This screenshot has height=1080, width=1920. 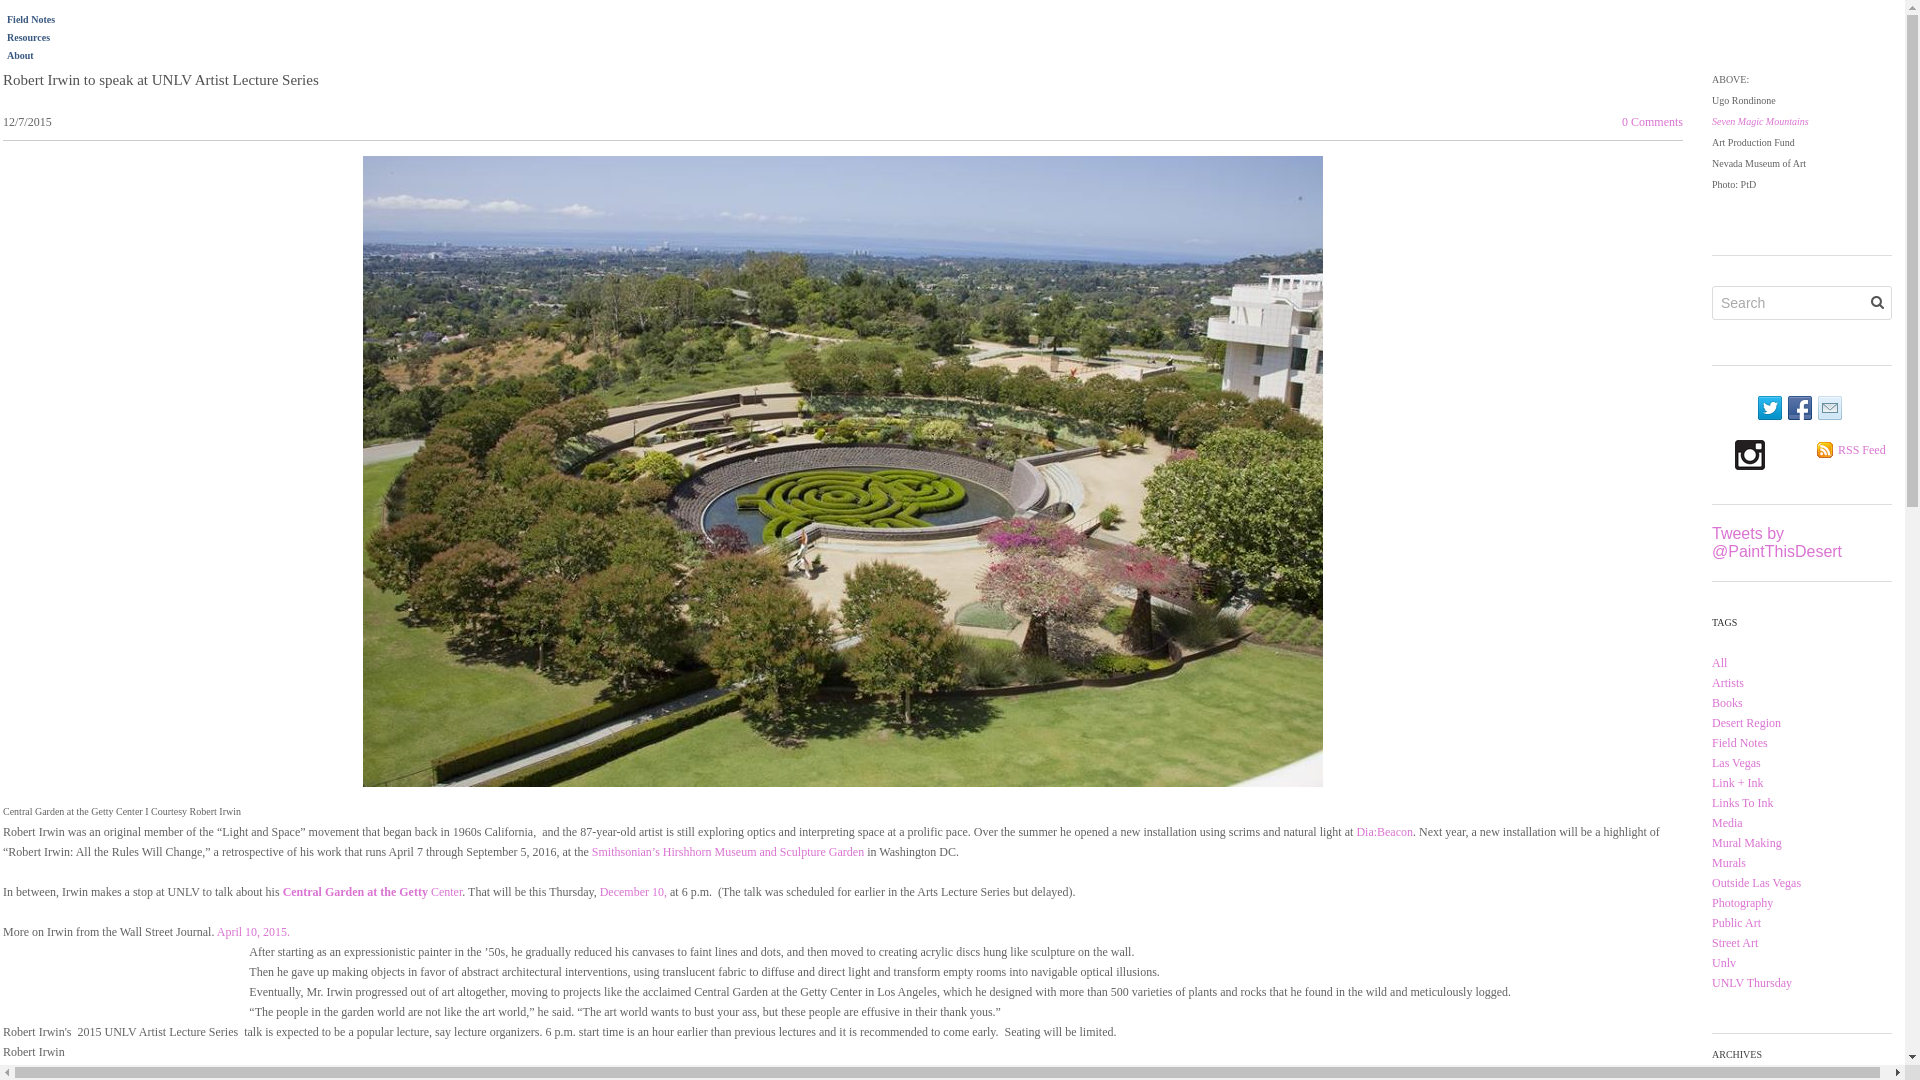 What do you see at coordinates (1861, 449) in the screenshot?
I see `RSS Feed` at bounding box center [1861, 449].